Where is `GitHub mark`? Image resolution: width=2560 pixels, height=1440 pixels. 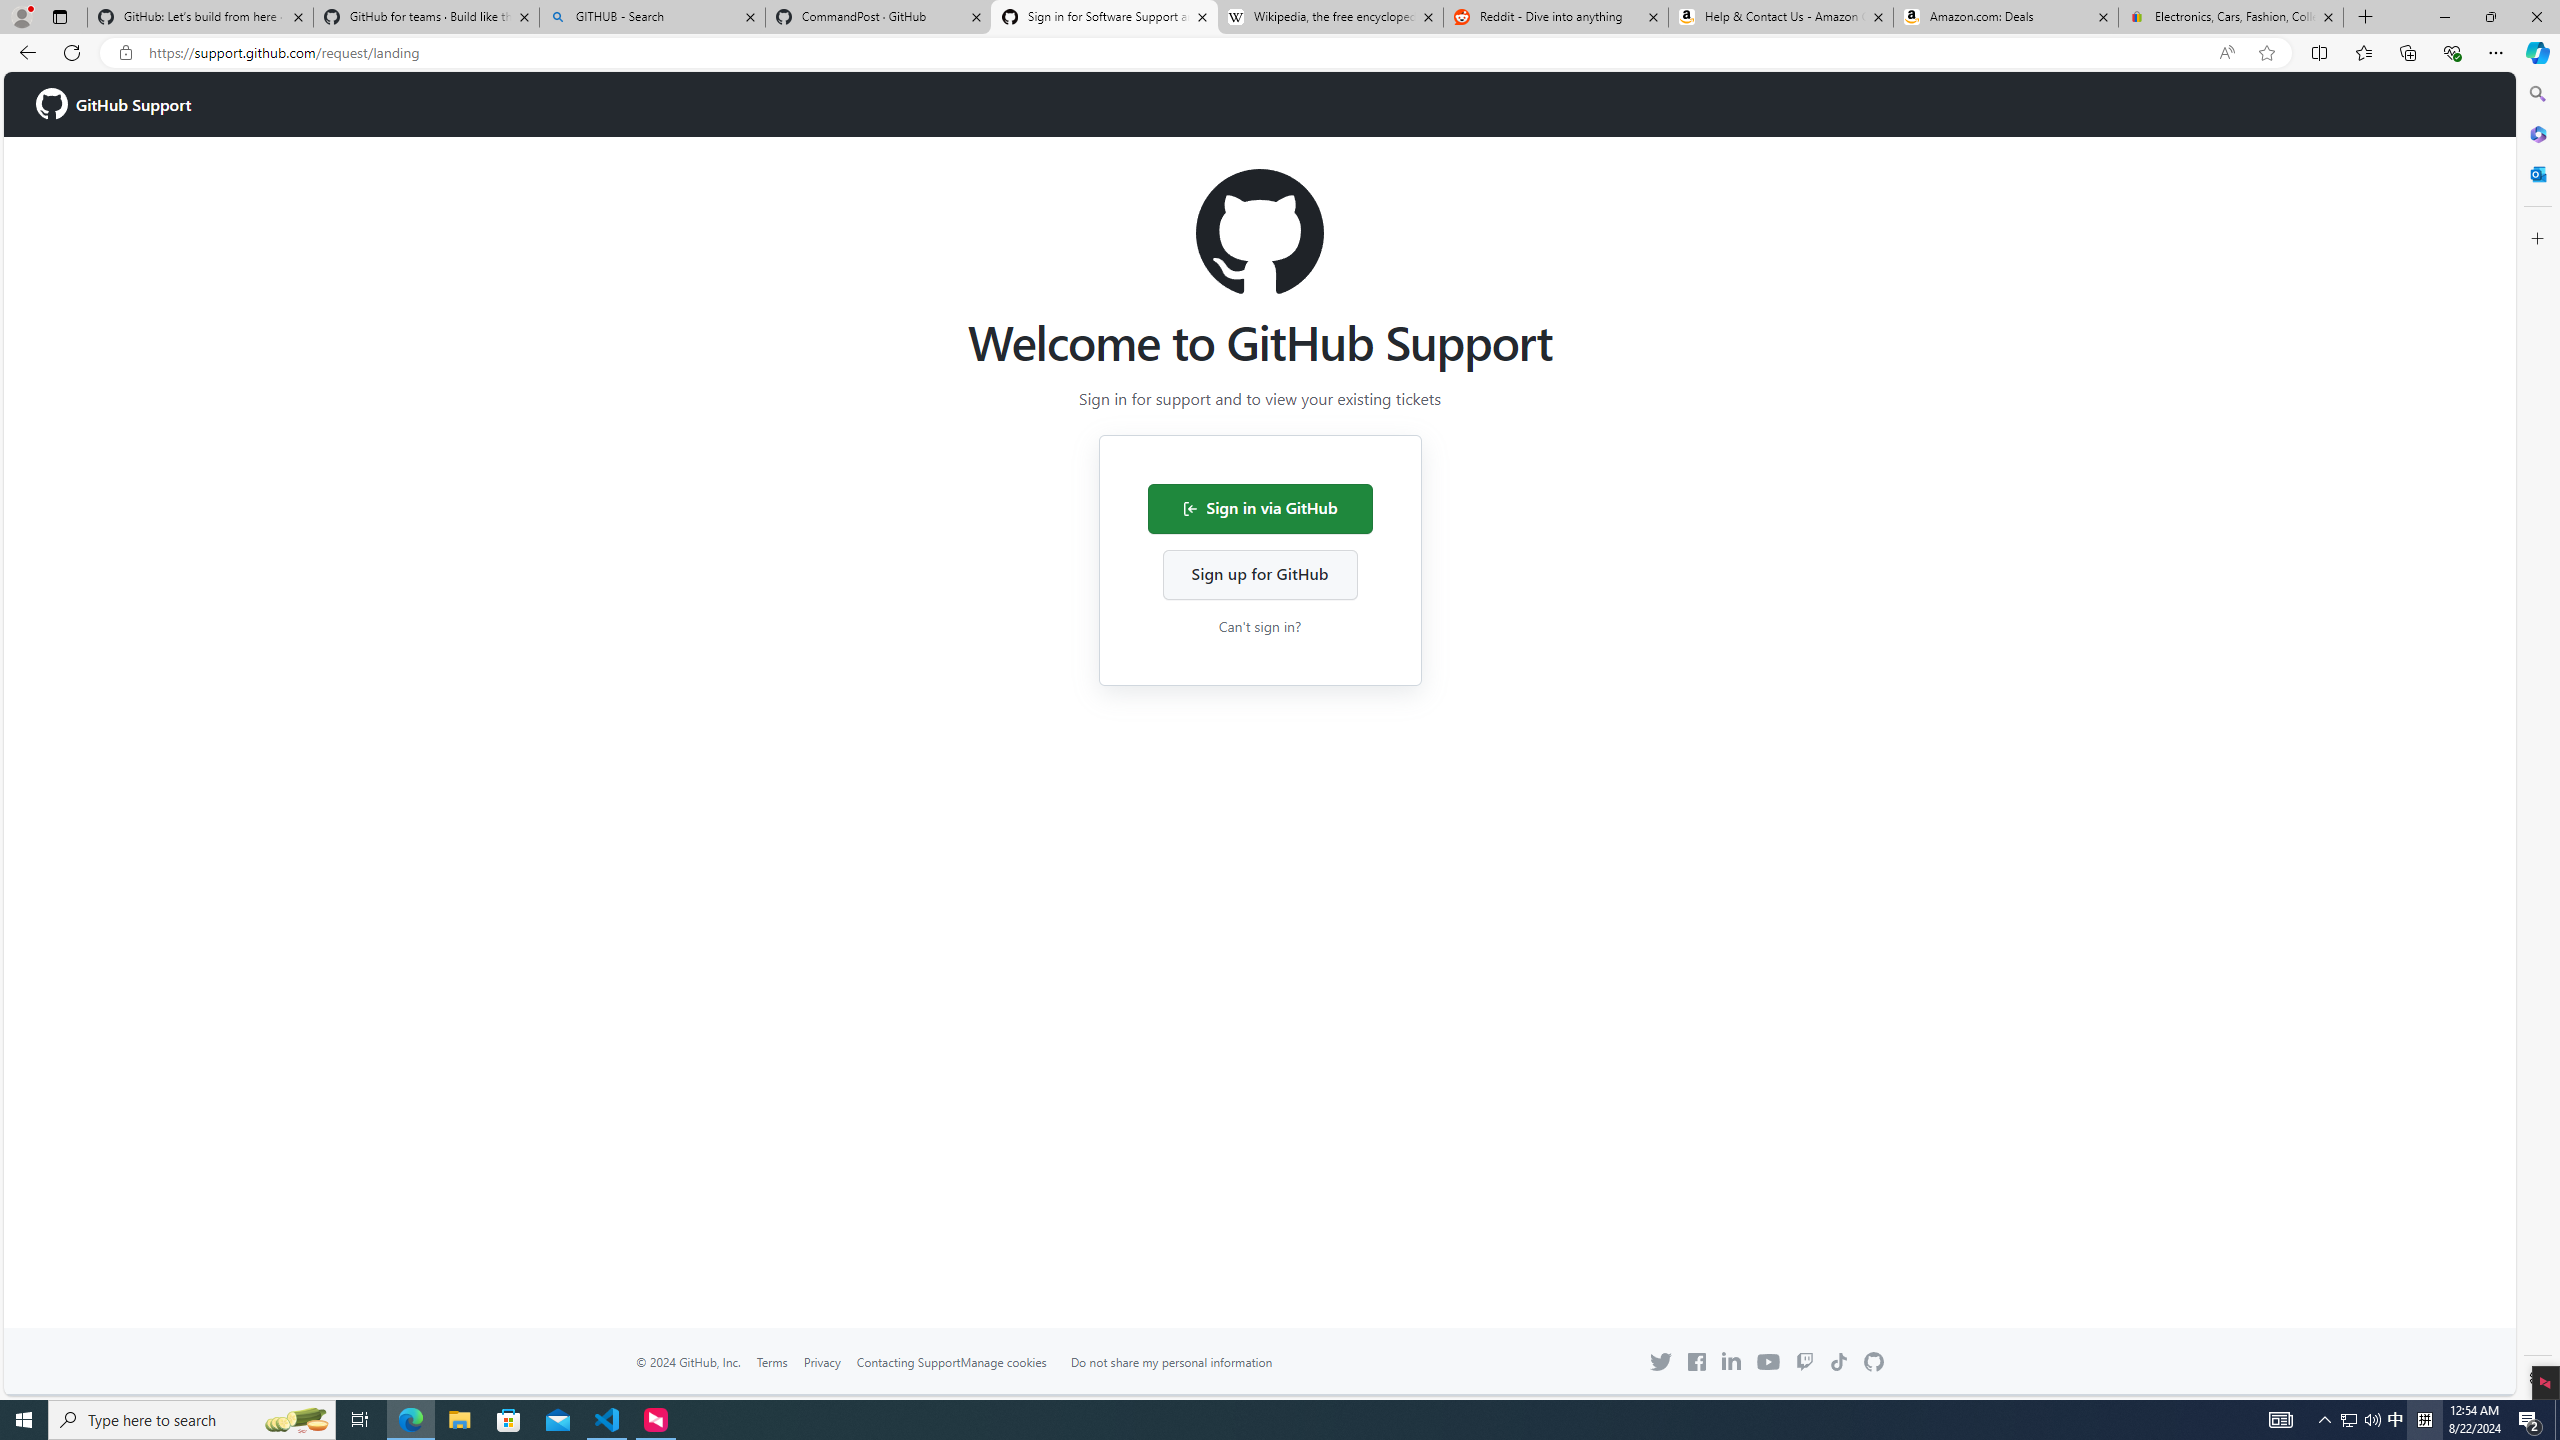 GitHub mark is located at coordinates (1874, 1362).